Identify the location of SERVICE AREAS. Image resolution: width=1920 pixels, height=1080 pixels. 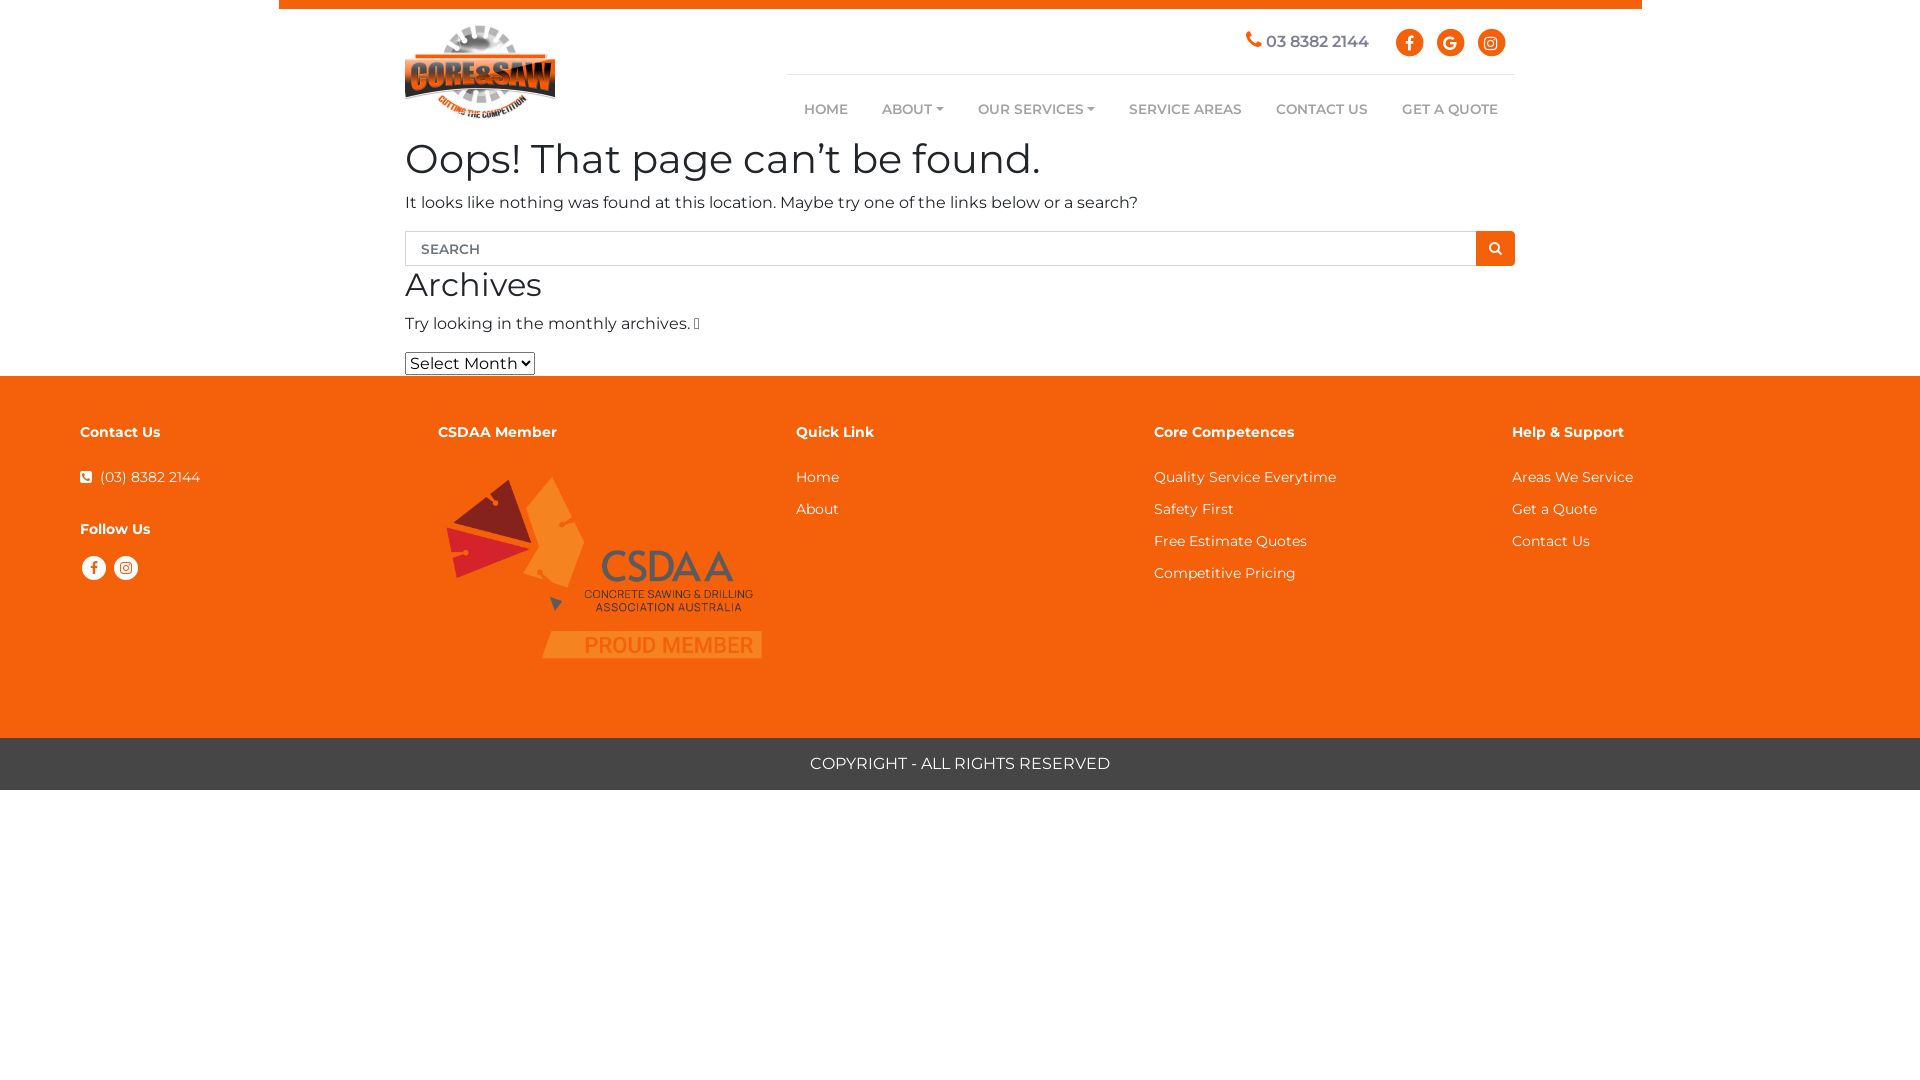
(1186, 109).